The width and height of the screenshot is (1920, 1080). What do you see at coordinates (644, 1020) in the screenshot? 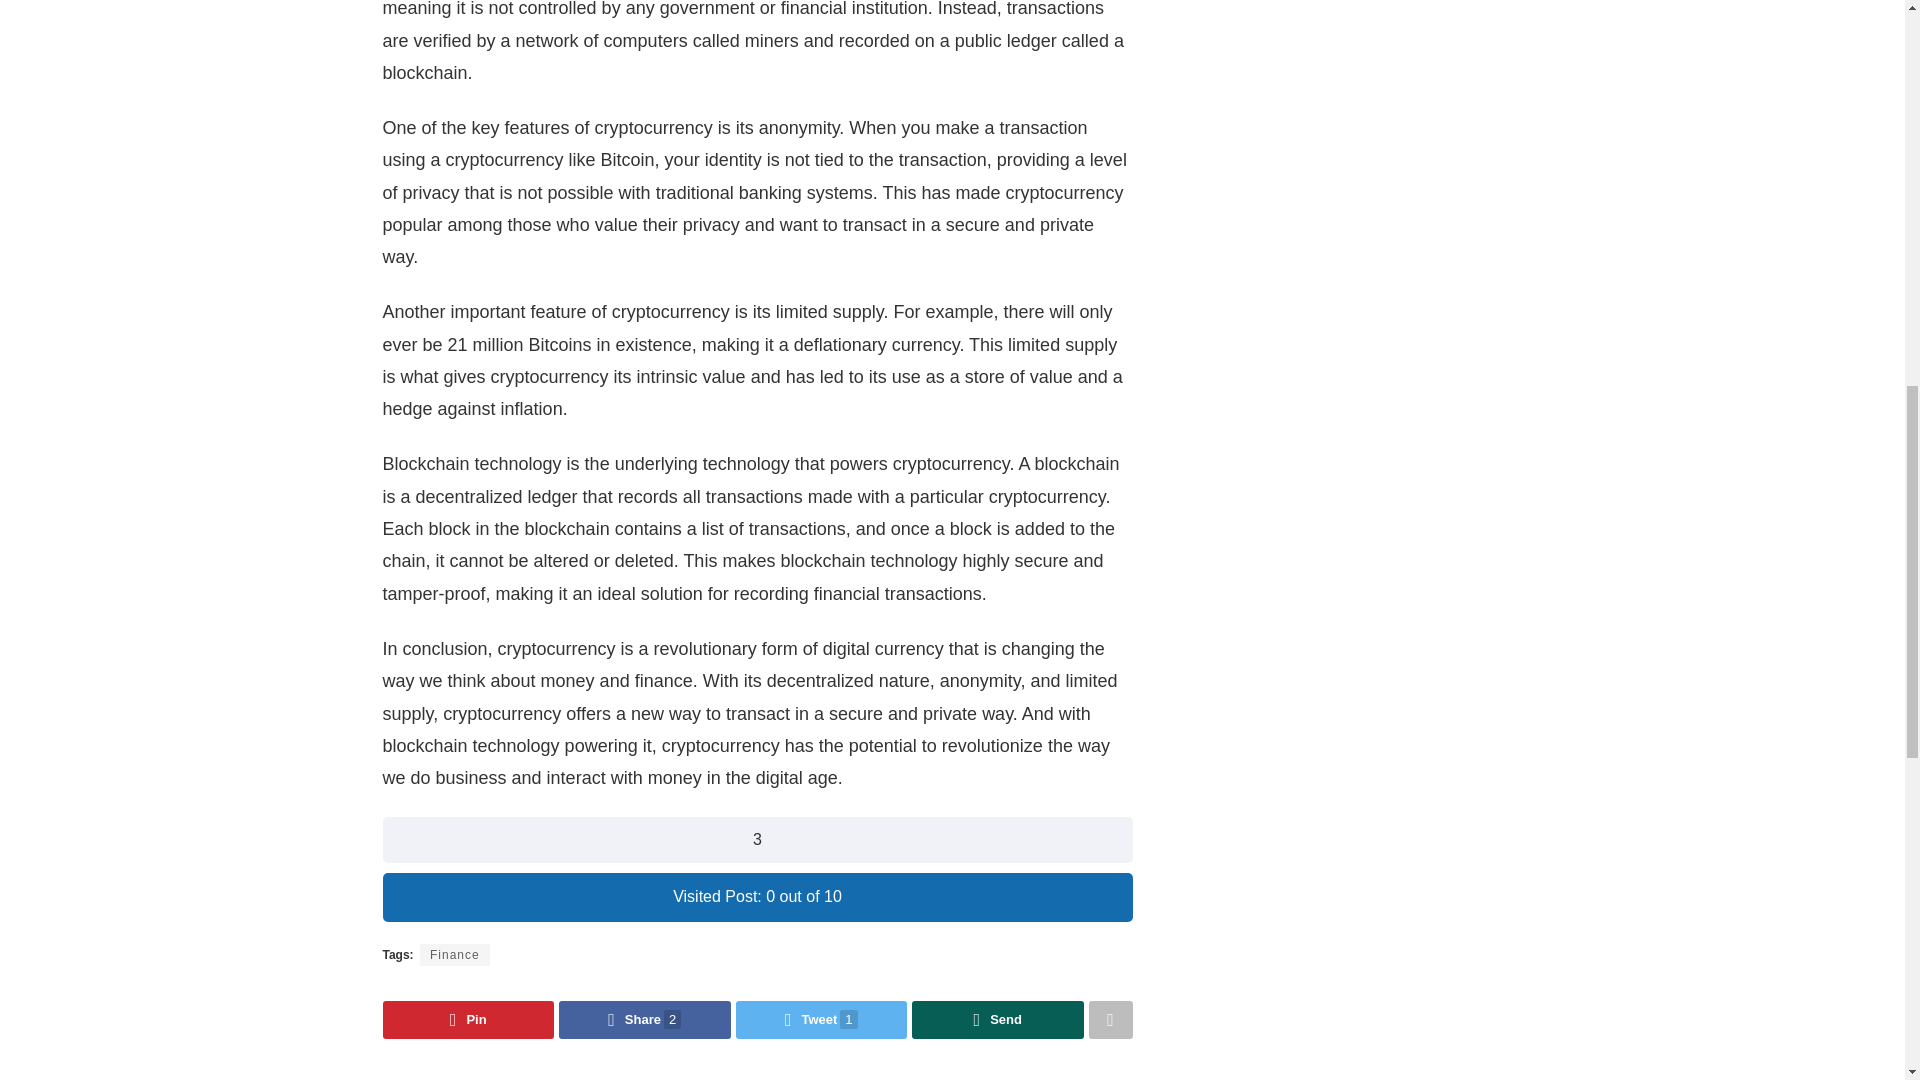
I see `Share2` at bounding box center [644, 1020].